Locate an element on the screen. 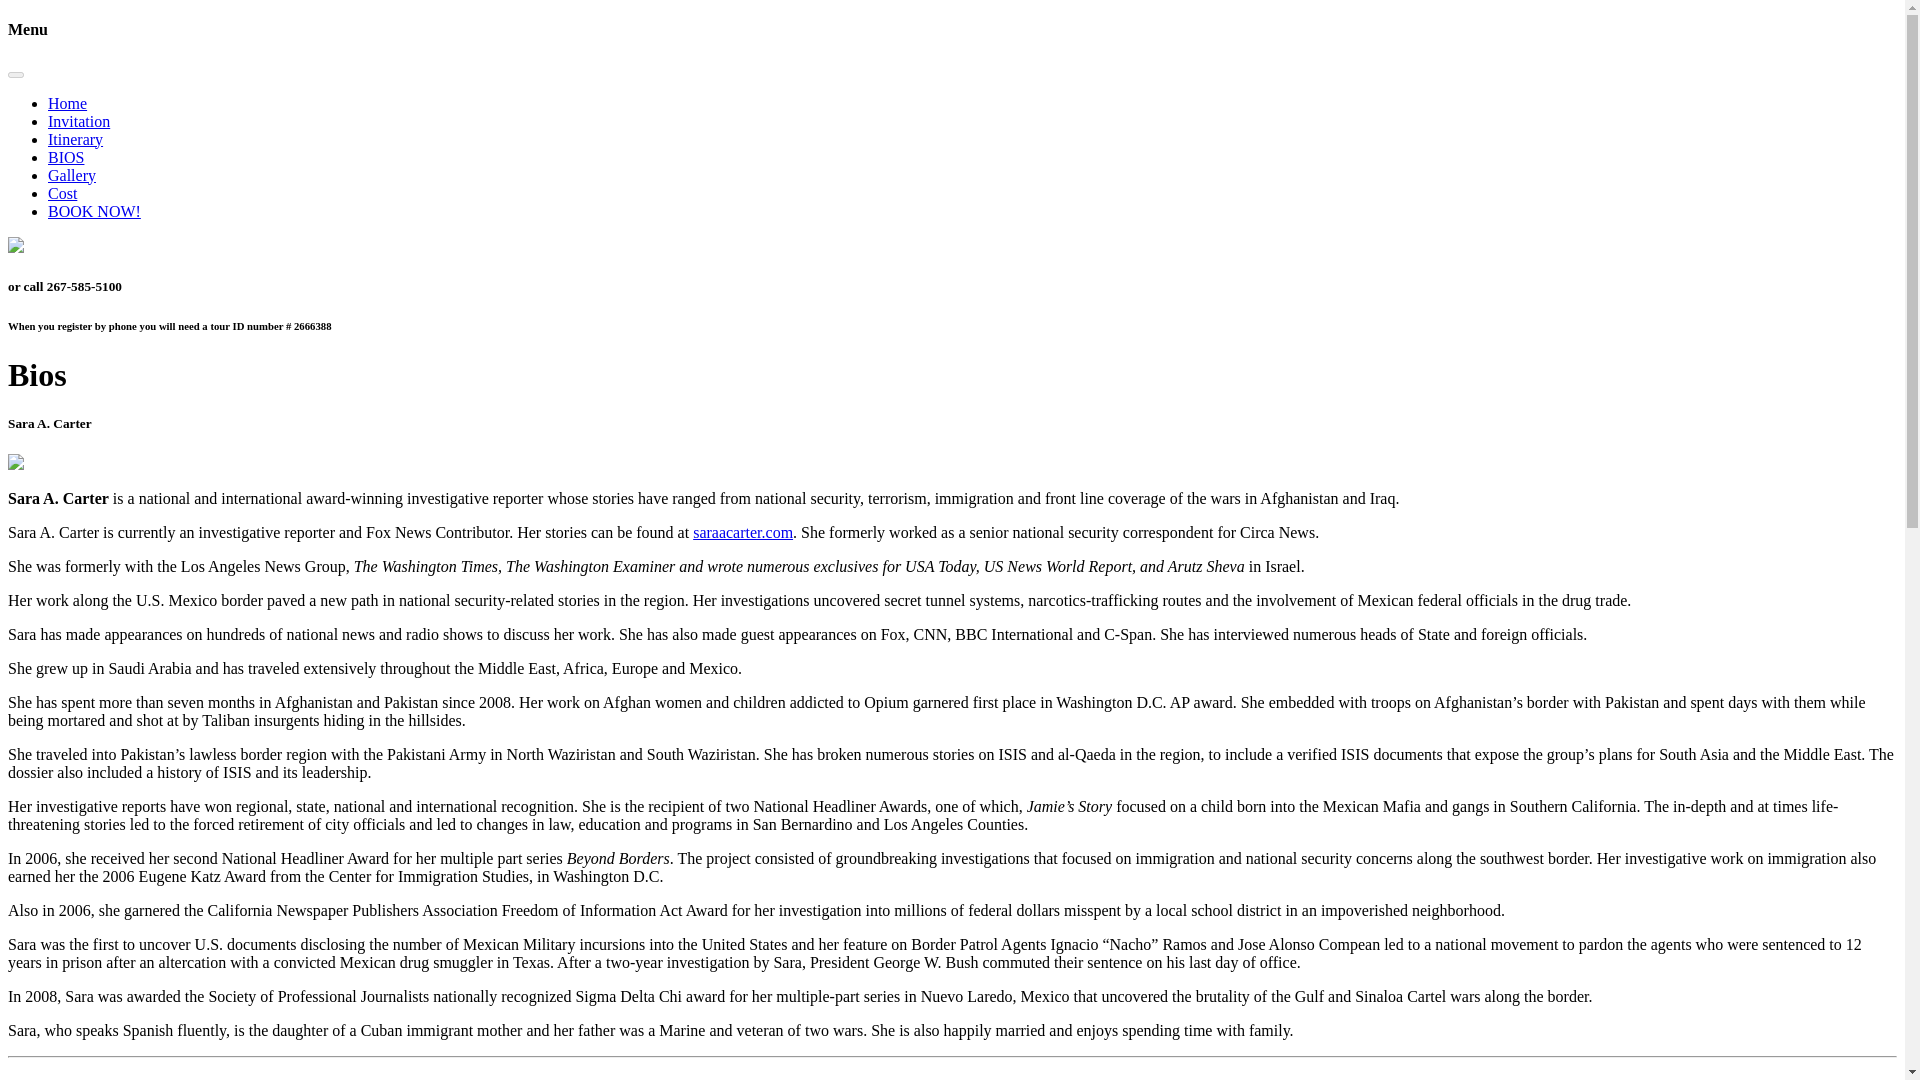 The width and height of the screenshot is (1920, 1080). Gallery is located at coordinates (72, 175).